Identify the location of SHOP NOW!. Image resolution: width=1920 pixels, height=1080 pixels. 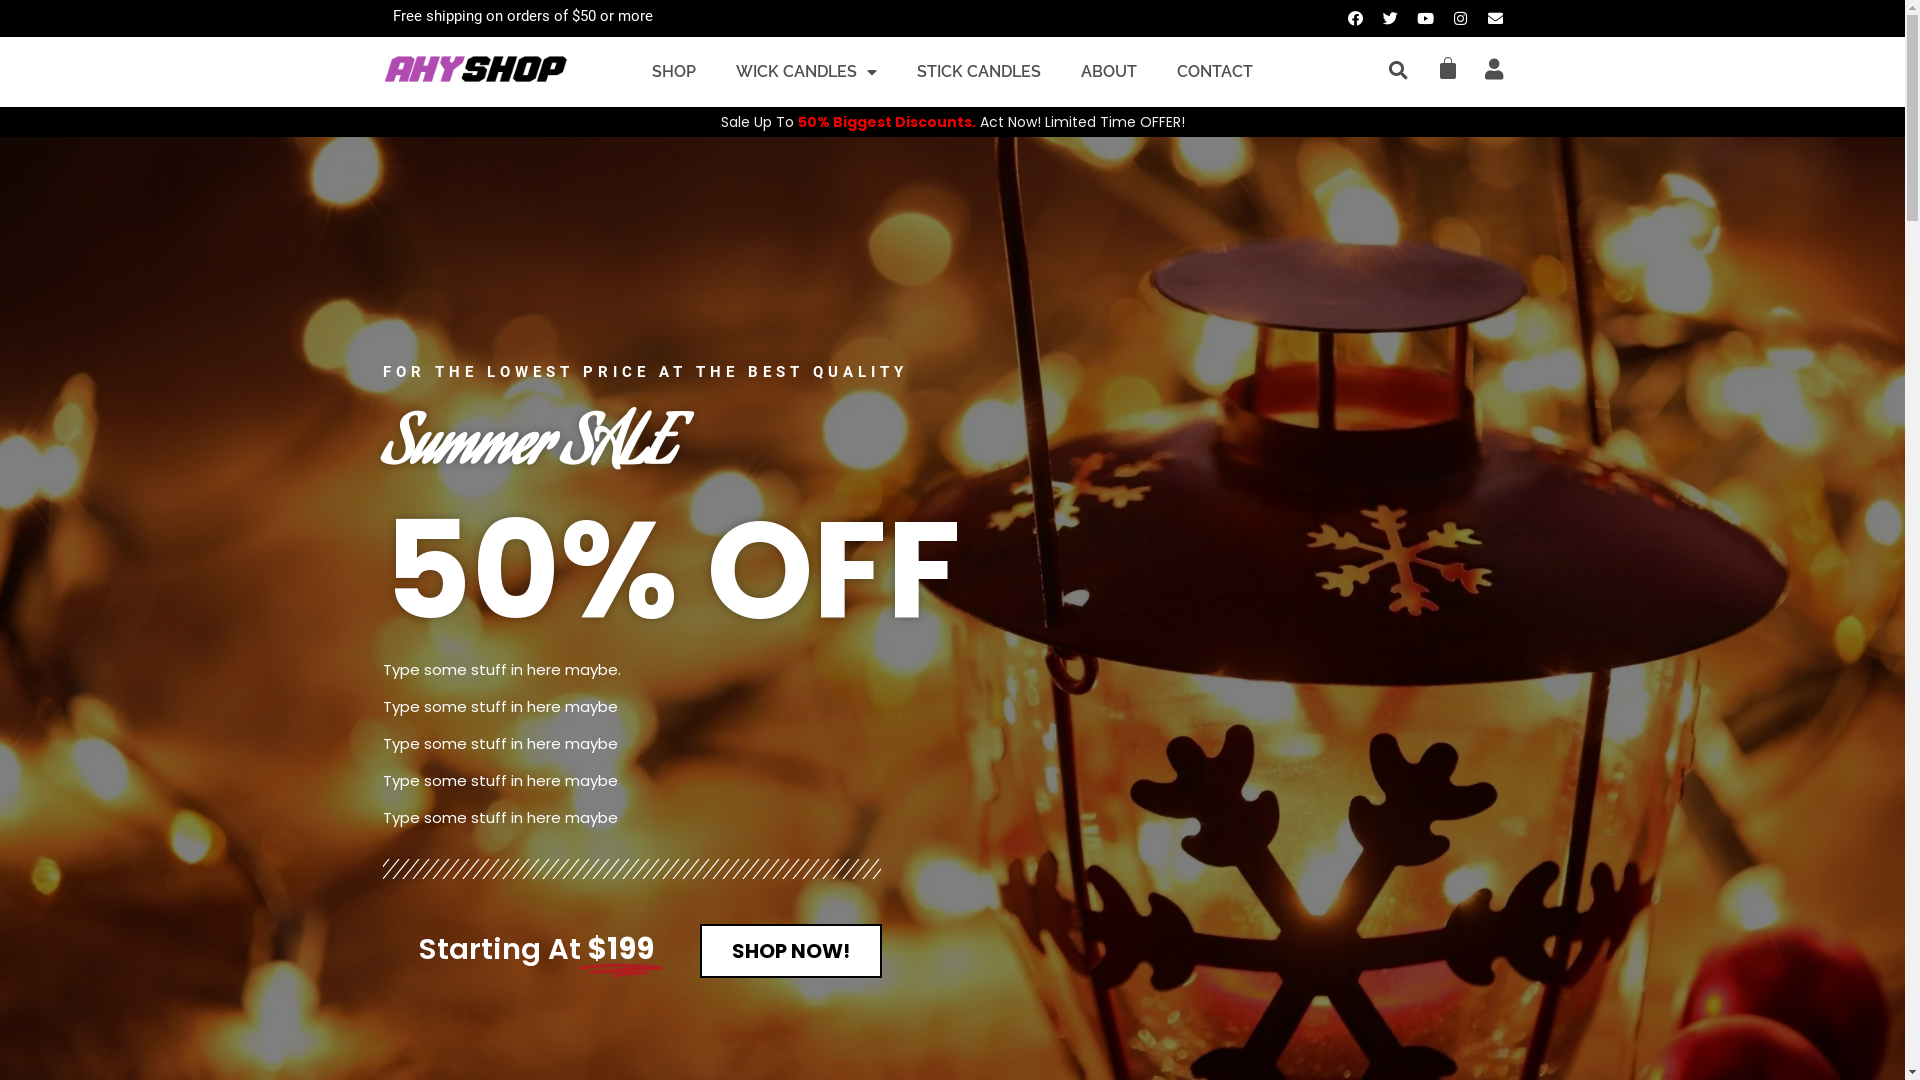
(791, 951).